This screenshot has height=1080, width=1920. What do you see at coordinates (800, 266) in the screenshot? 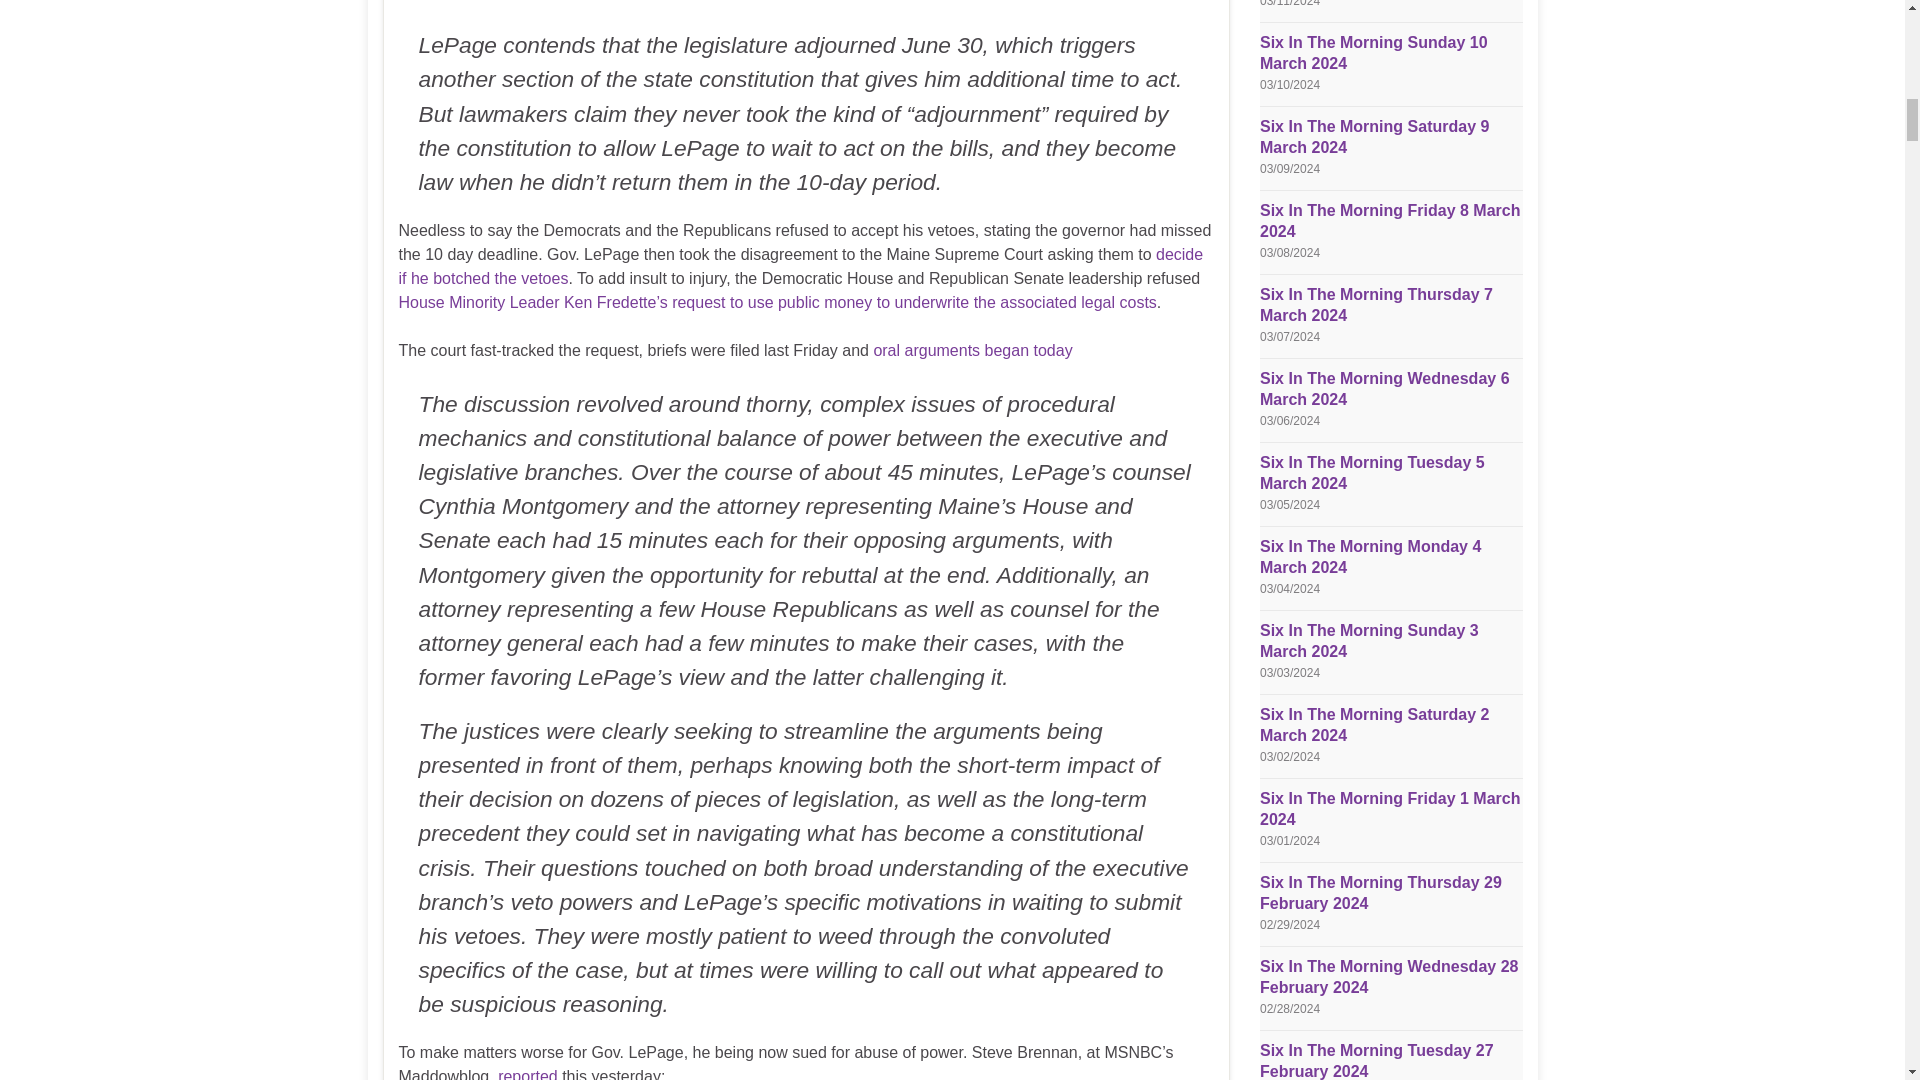
I see `decide if he botched the vetoes` at bounding box center [800, 266].